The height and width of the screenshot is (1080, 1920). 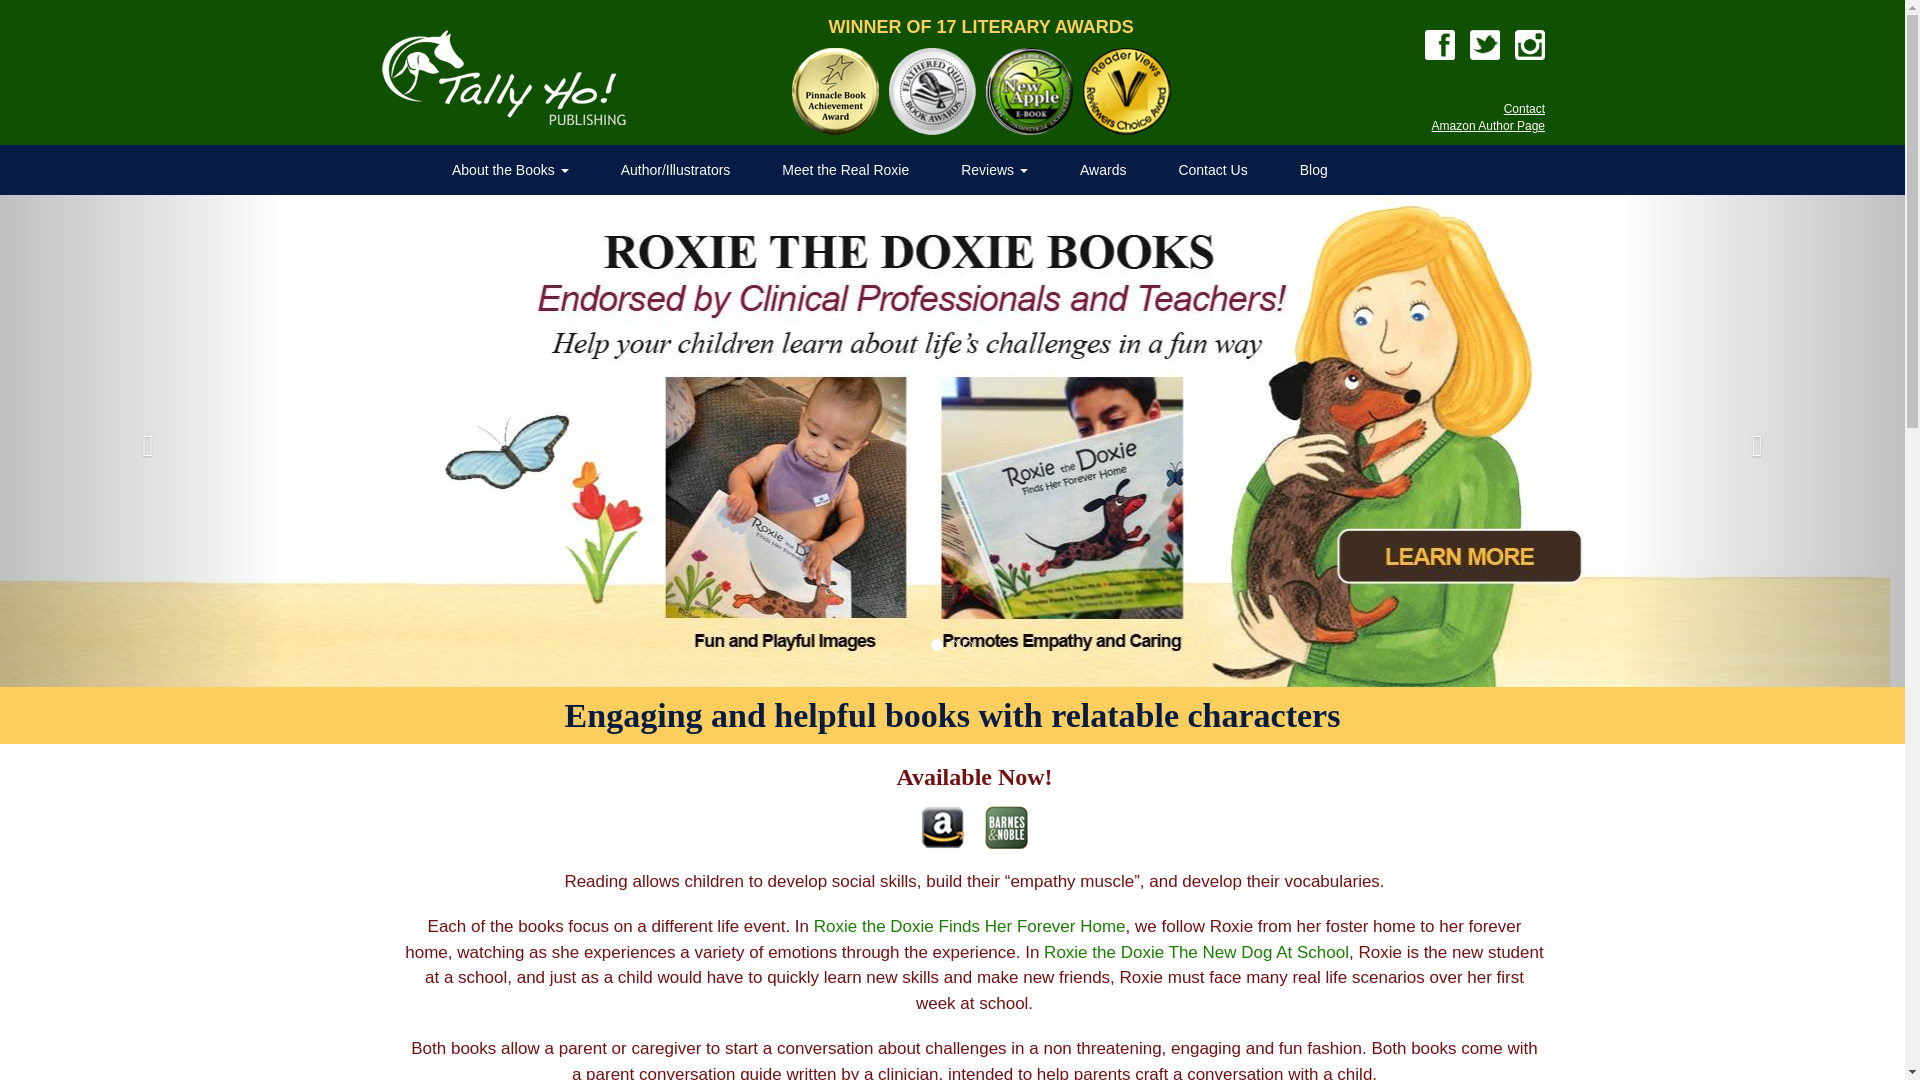 I want to click on Awards, so click(x=1103, y=170).